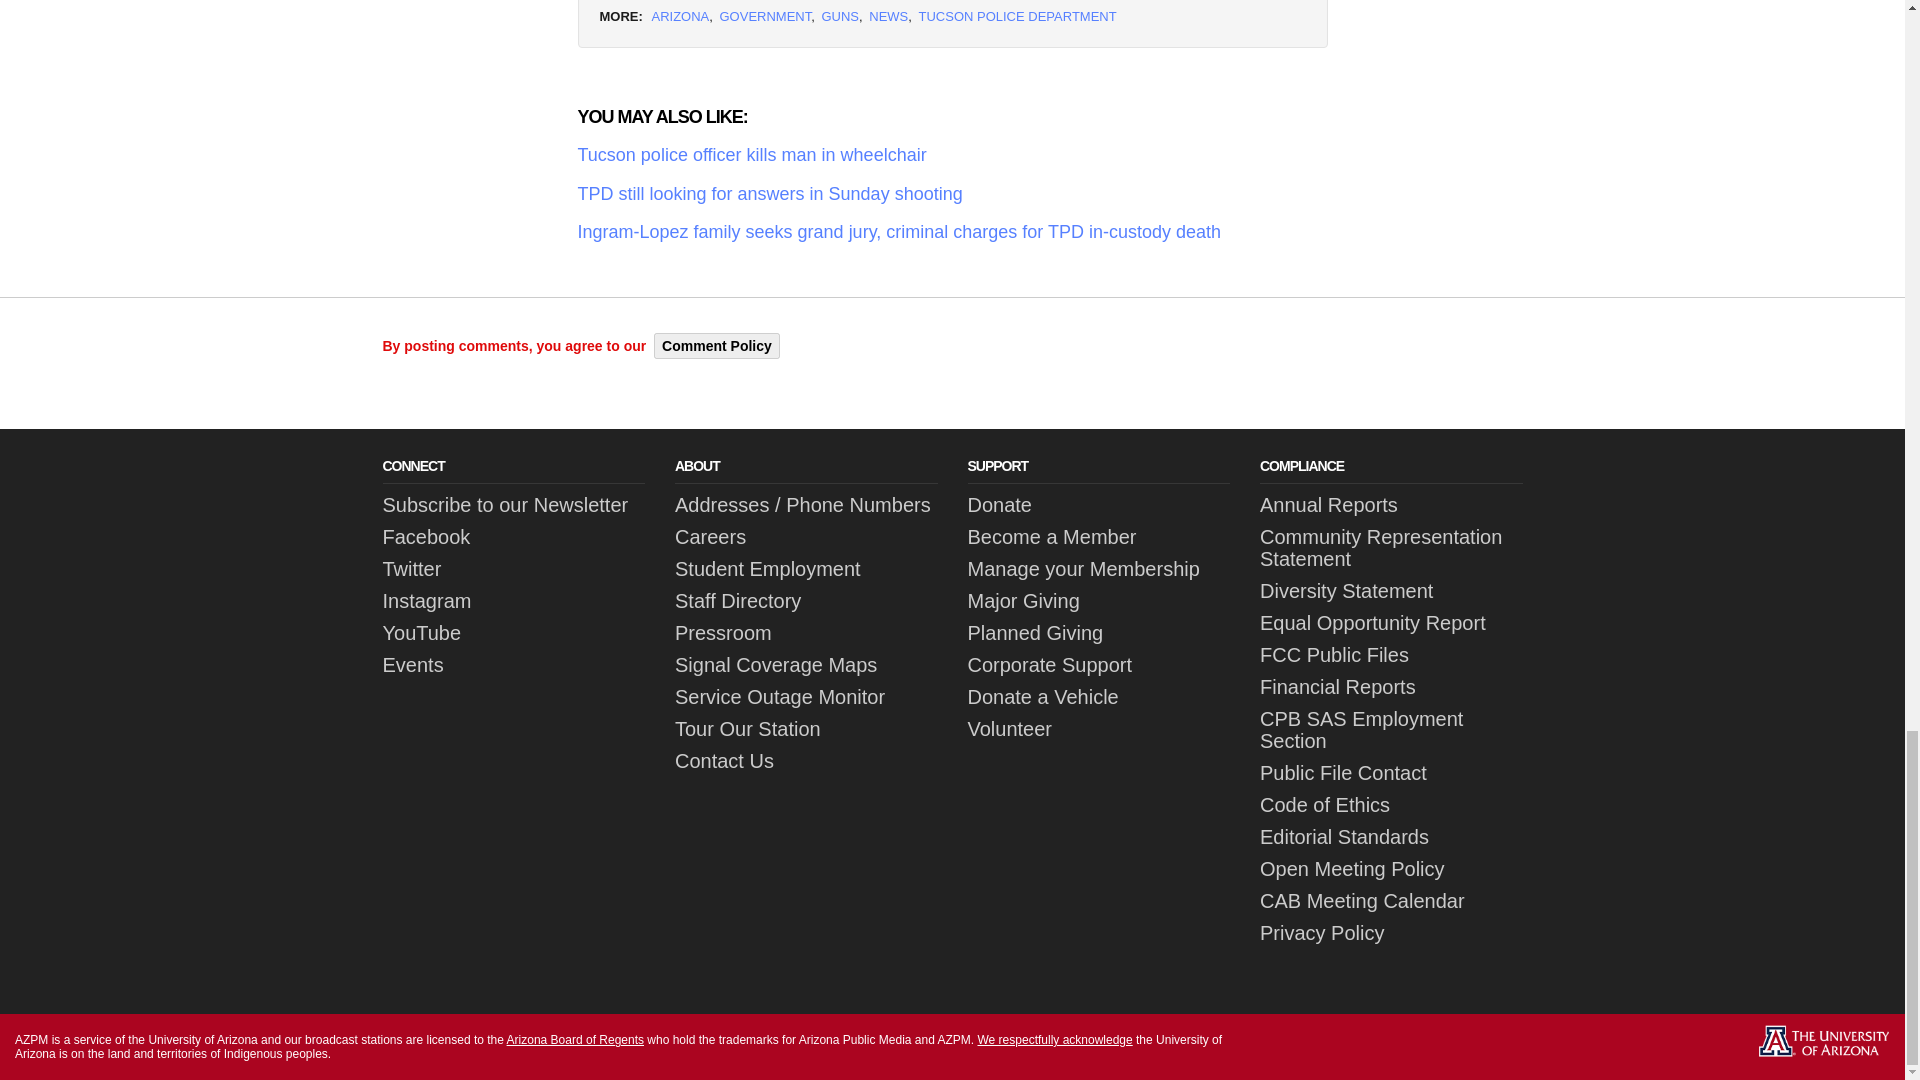 This screenshot has height=1080, width=1920. What do you see at coordinates (952, 155) in the screenshot?
I see `Tucson police officer kills man in wheelchair` at bounding box center [952, 155].